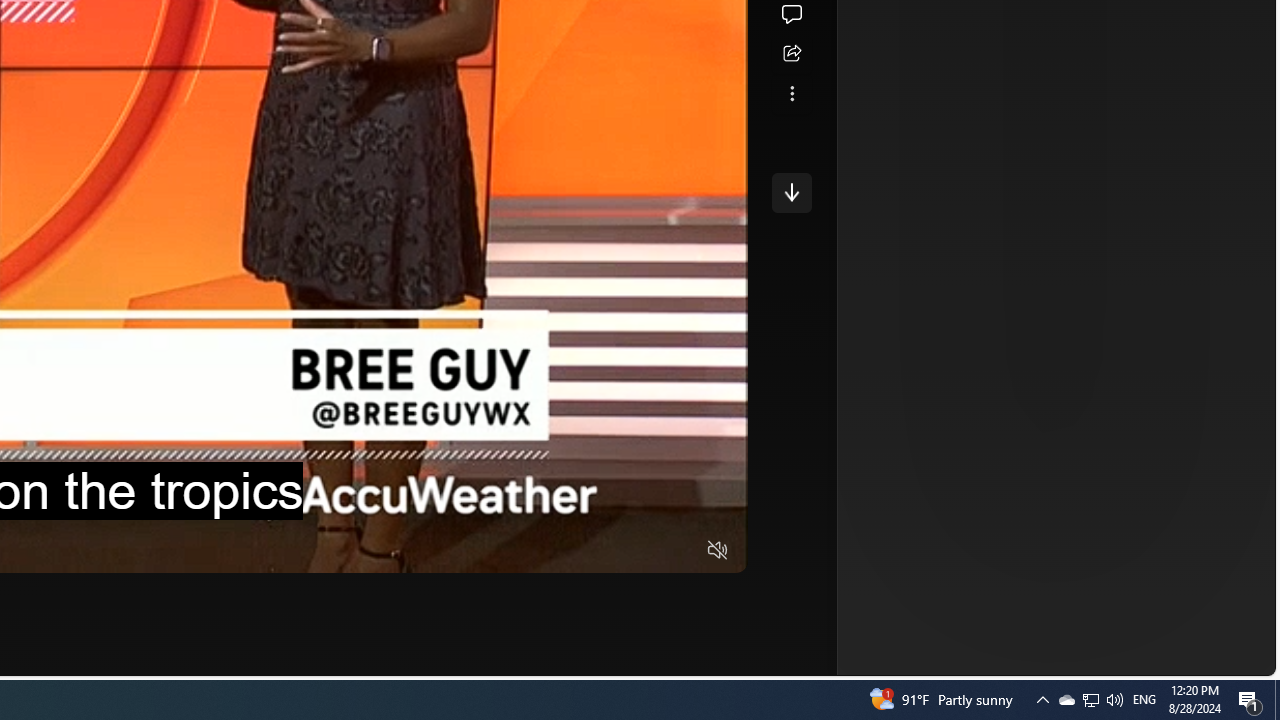 This screenshot has width=1280, height=720. Describe the element at coordinates (599, 550) in the screenshot. I see `Quality Settings` at that location.